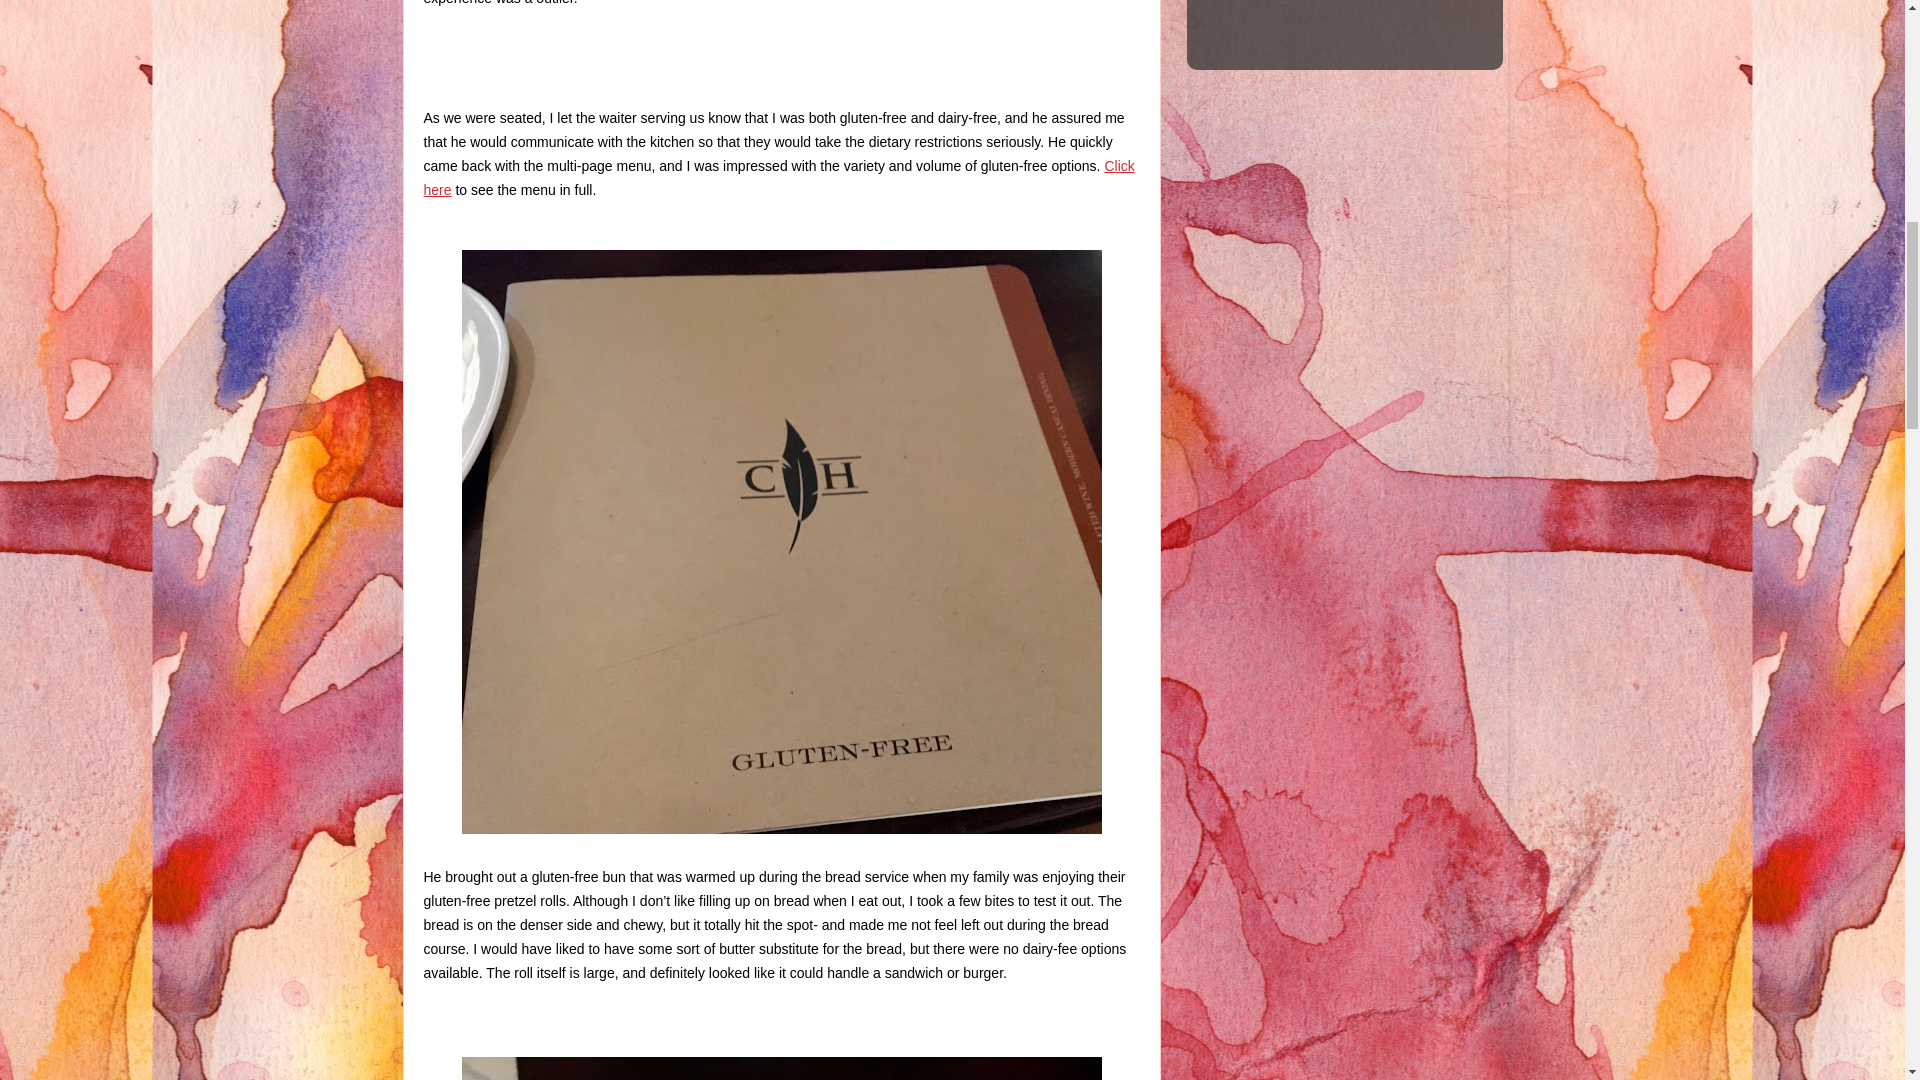  Describe the element at coordinates (779, 177) in the screenshot. I see `Click here` at that location.